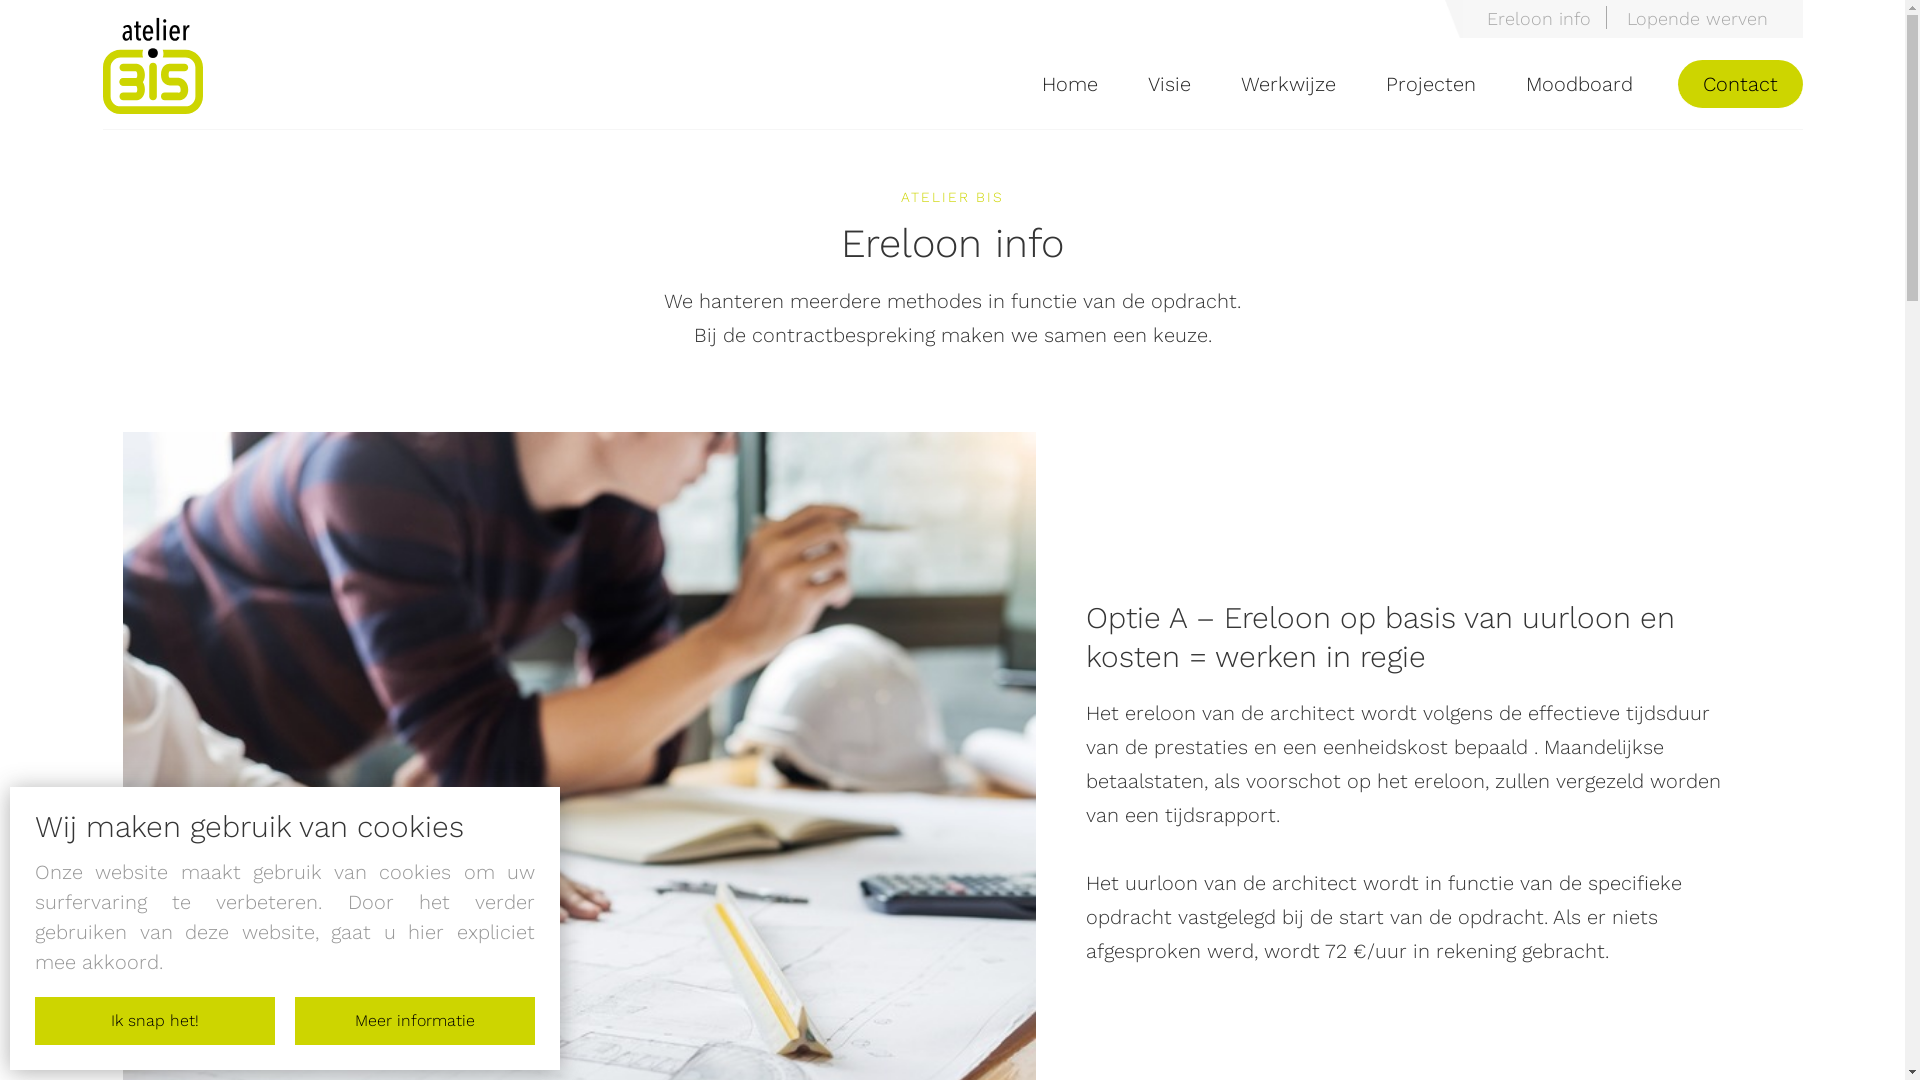 Image resolution: width=1920 pixels, height=1080 pixels. Describe the element at coordinates (415, 1021) in the screenshot. I see `Meer informatie` at that location.